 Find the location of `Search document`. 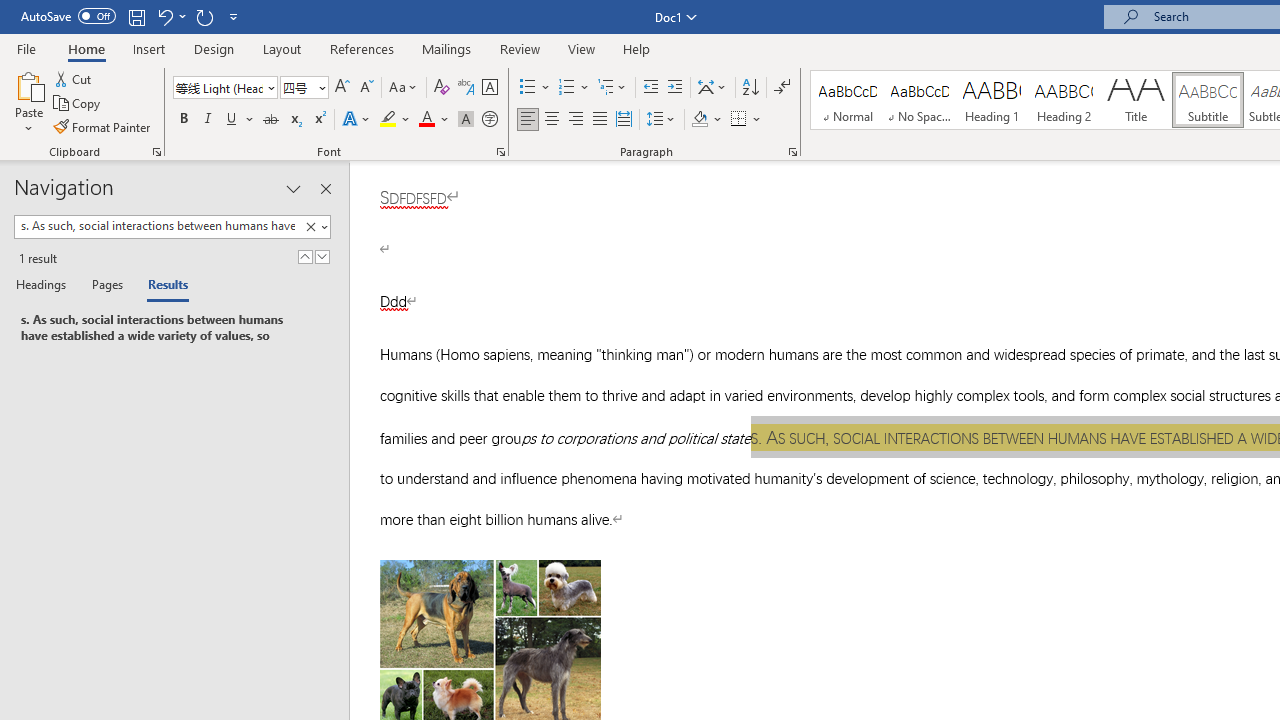

Search document is located at coordinates (157, 226).